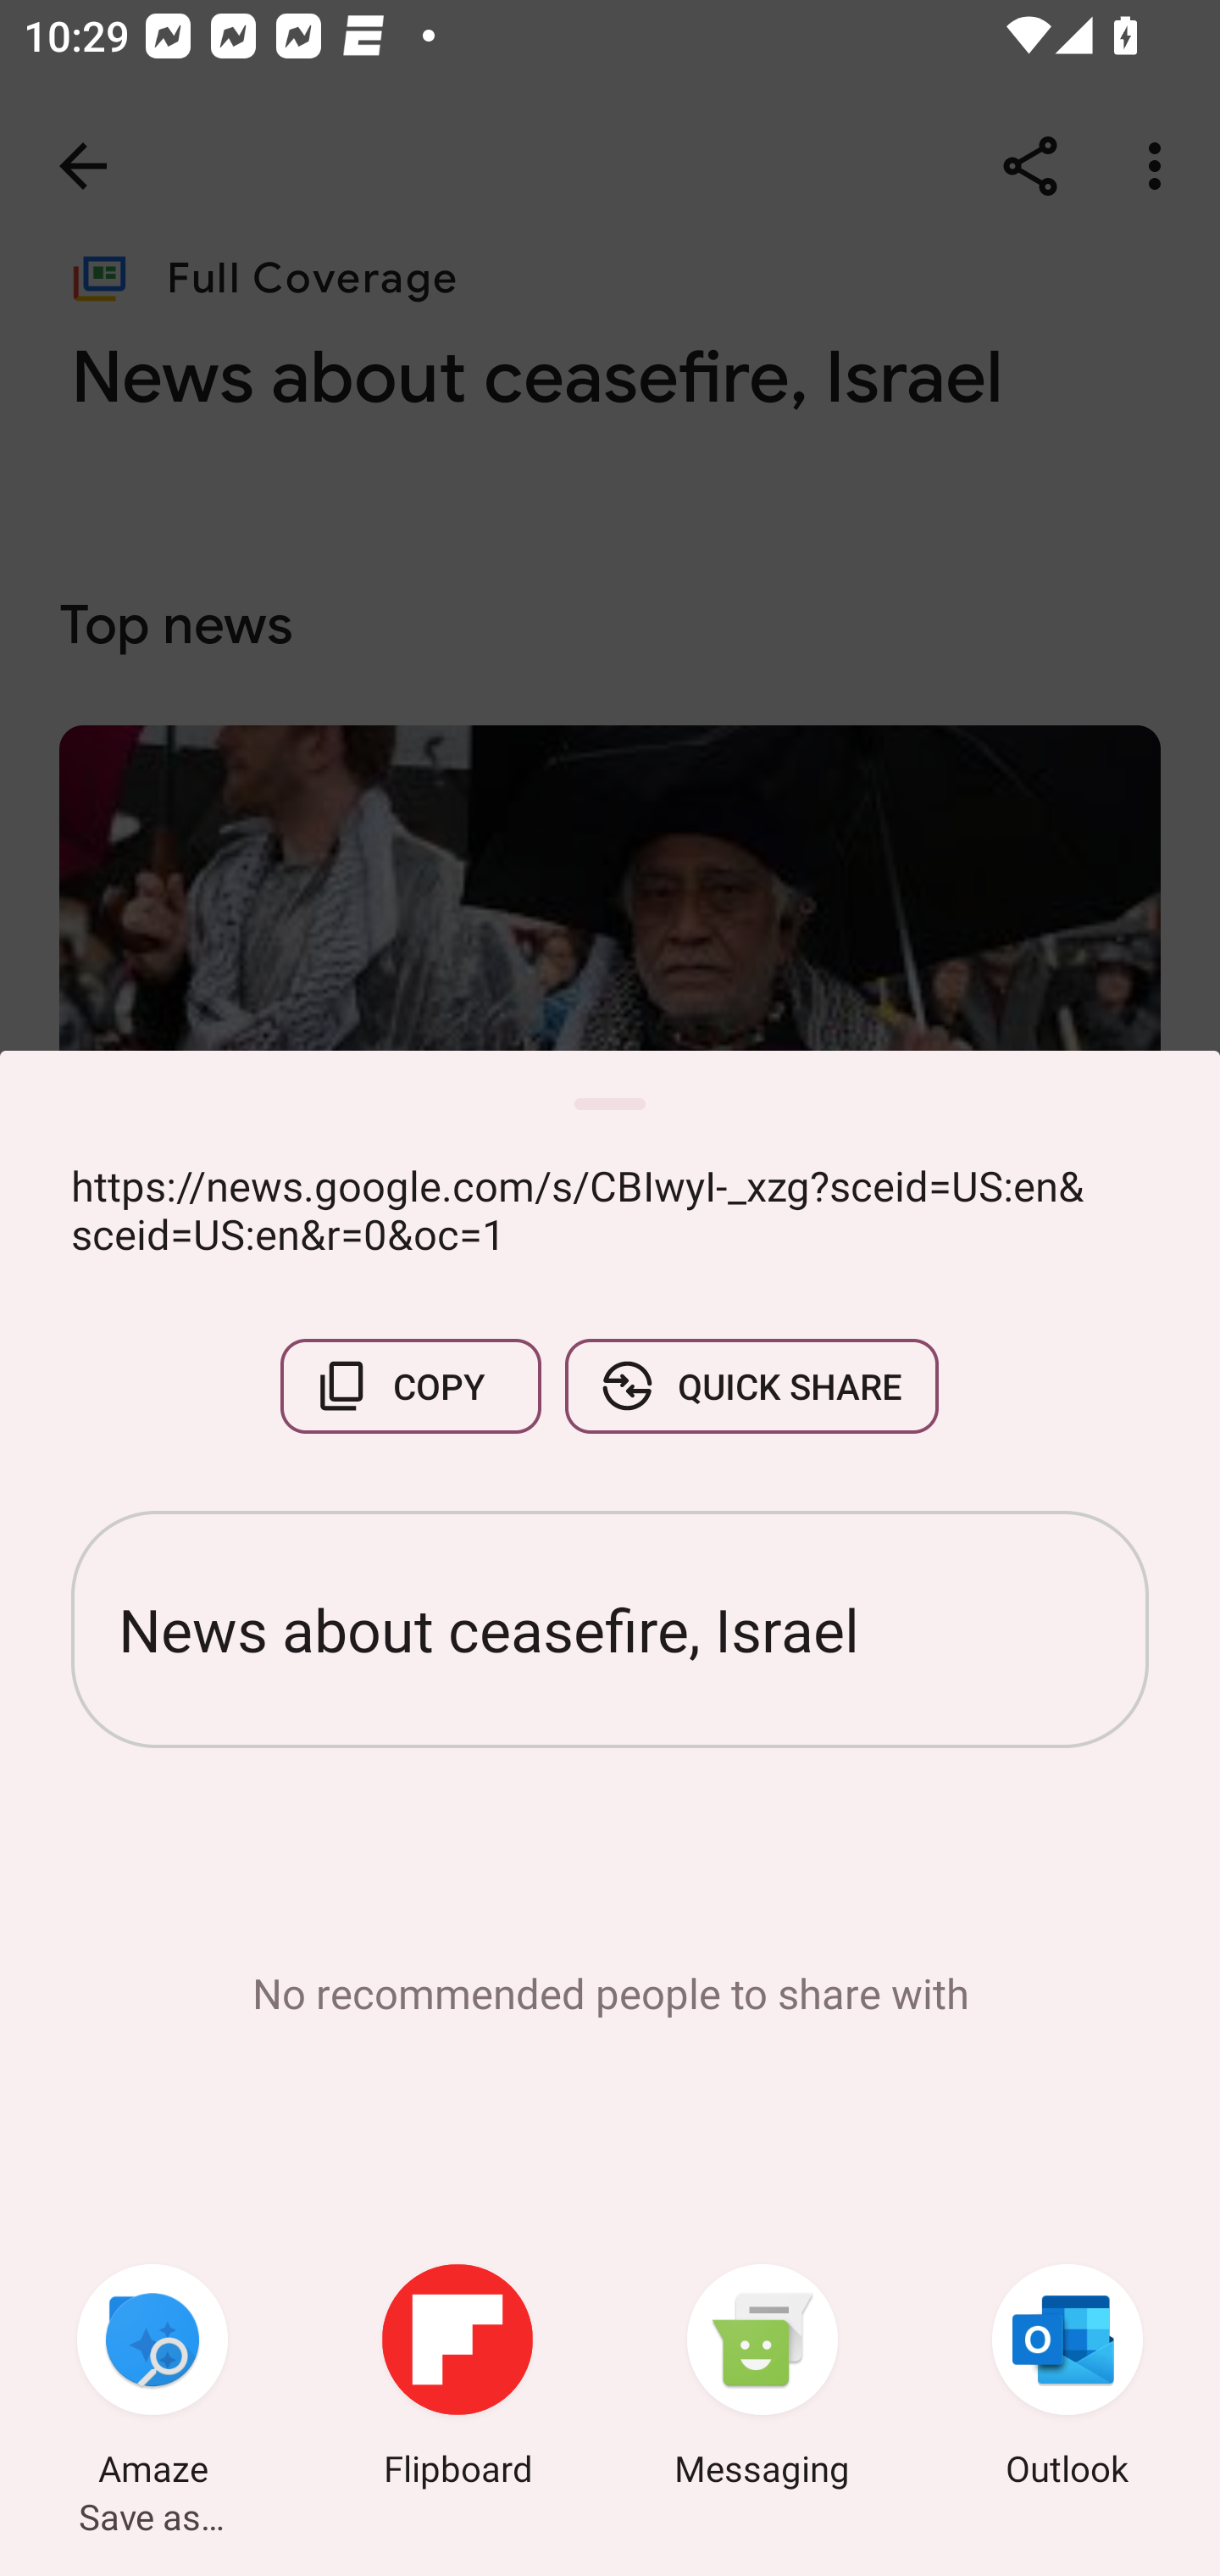  Describe the element at coordinates (762, 2379) in the screenshot. I see `Messaging` at that location.